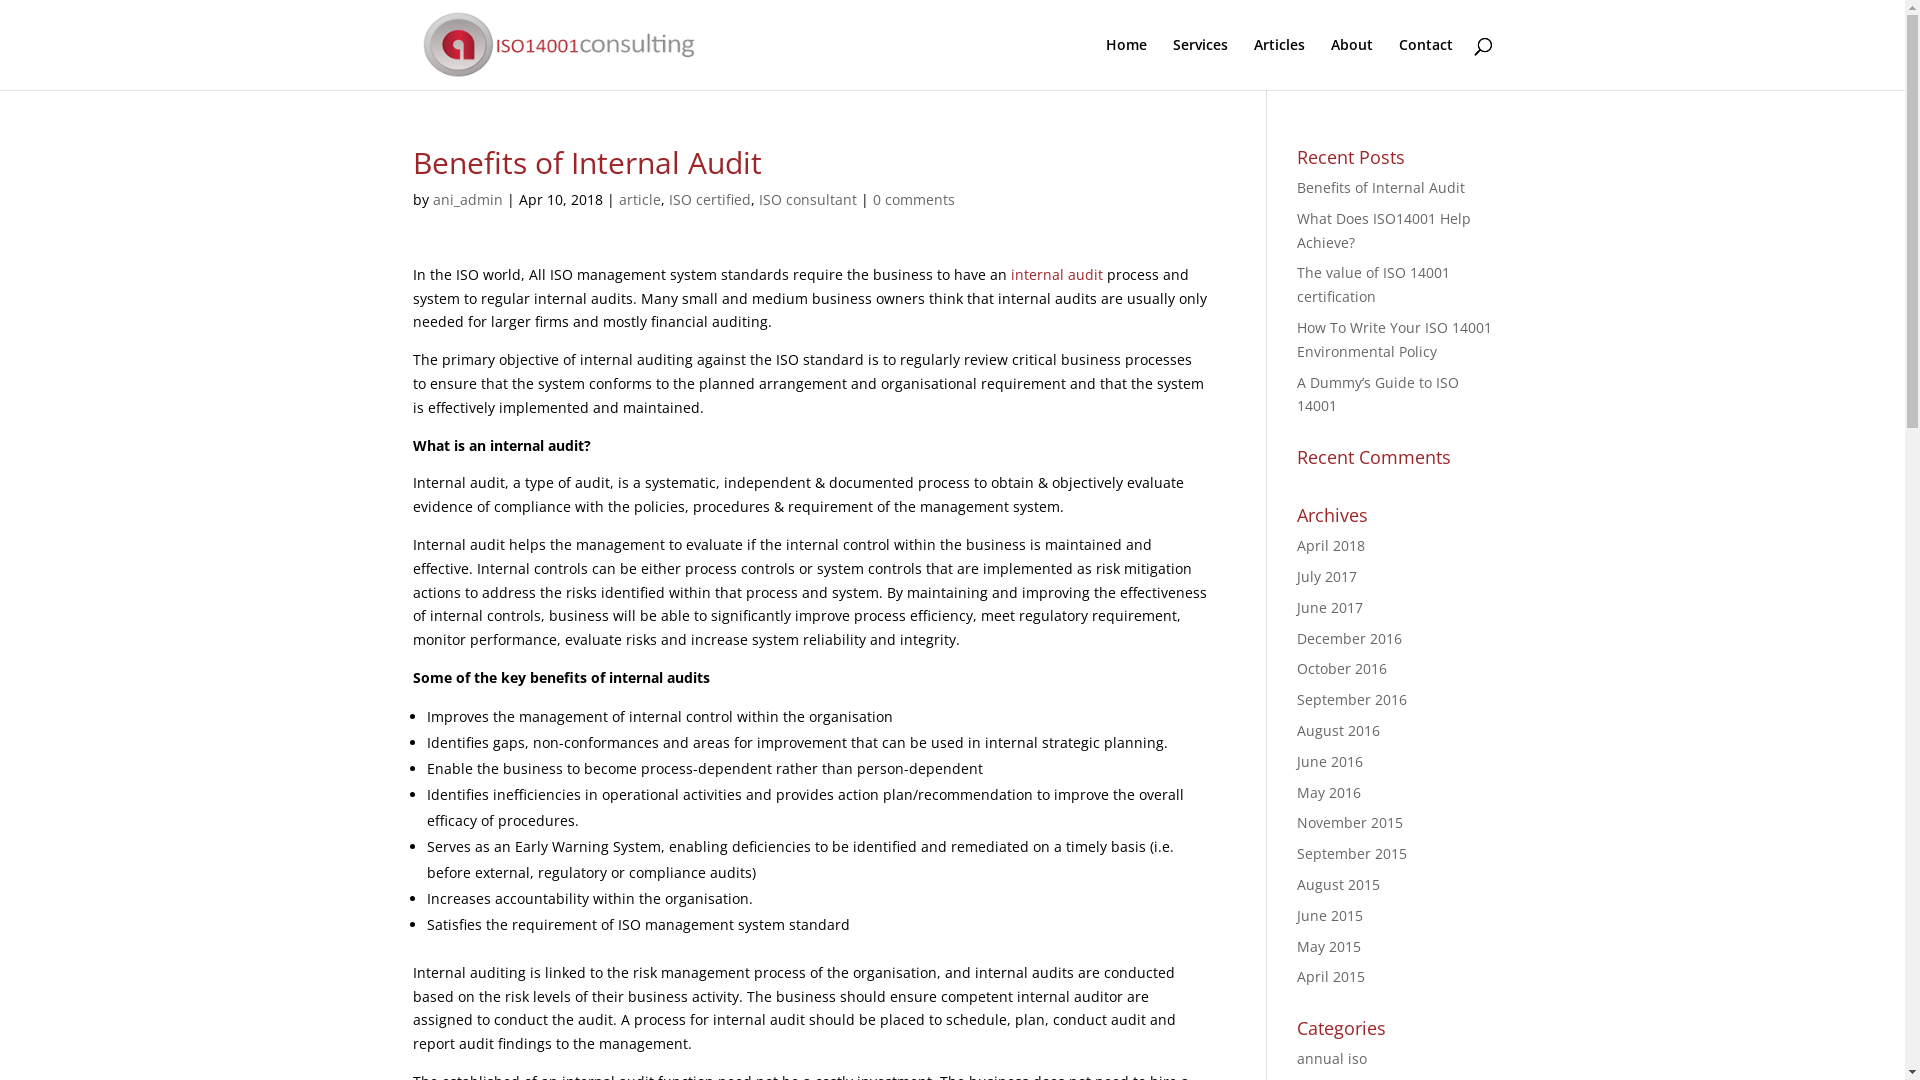 Image resolution: width=1920 pixels, height=1080 pixels. What do you see at coordinates (913, 200) in the screenshot?
I see `0 comments` at bounding box center [913, 200].